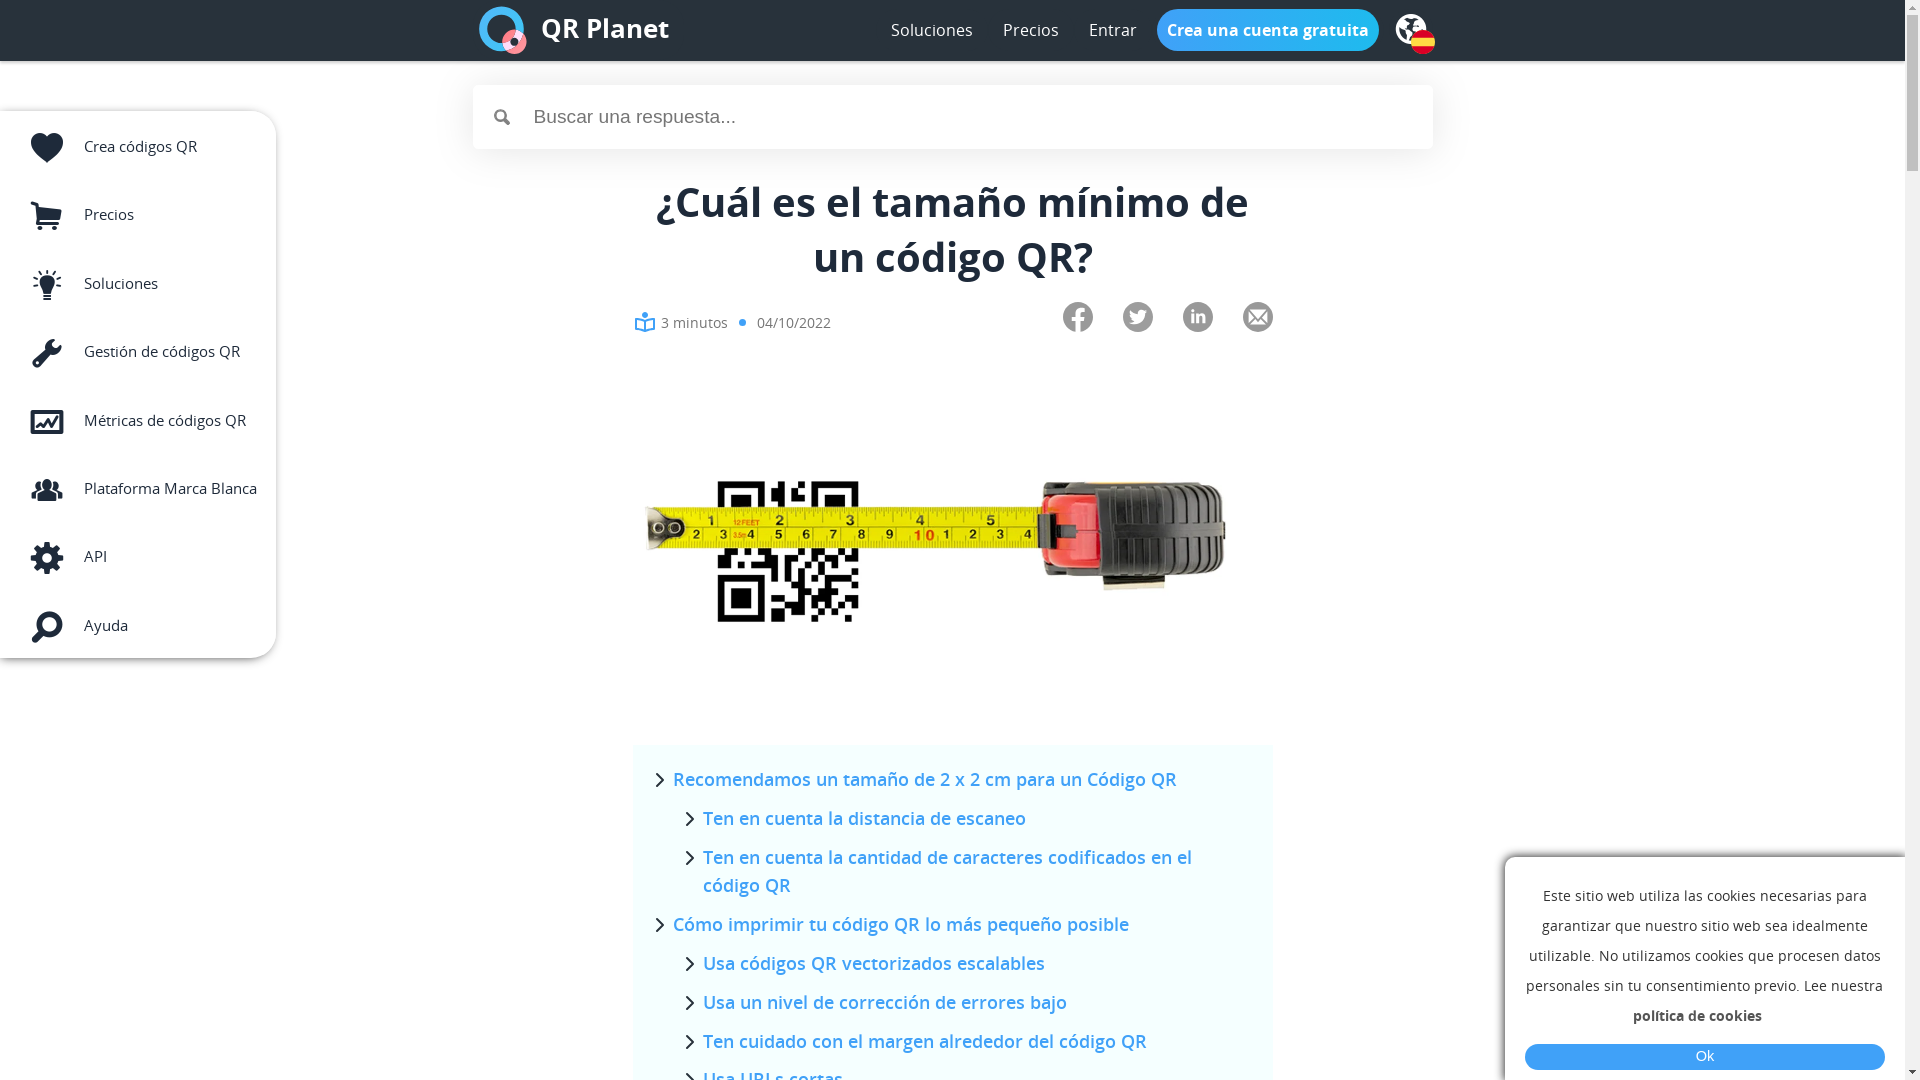 Image resolution: width=1920 pixels, height=1080 pixels. Describe the element at coordinates (604, 30) in the screenshot. I see `QR Planet` at that location.